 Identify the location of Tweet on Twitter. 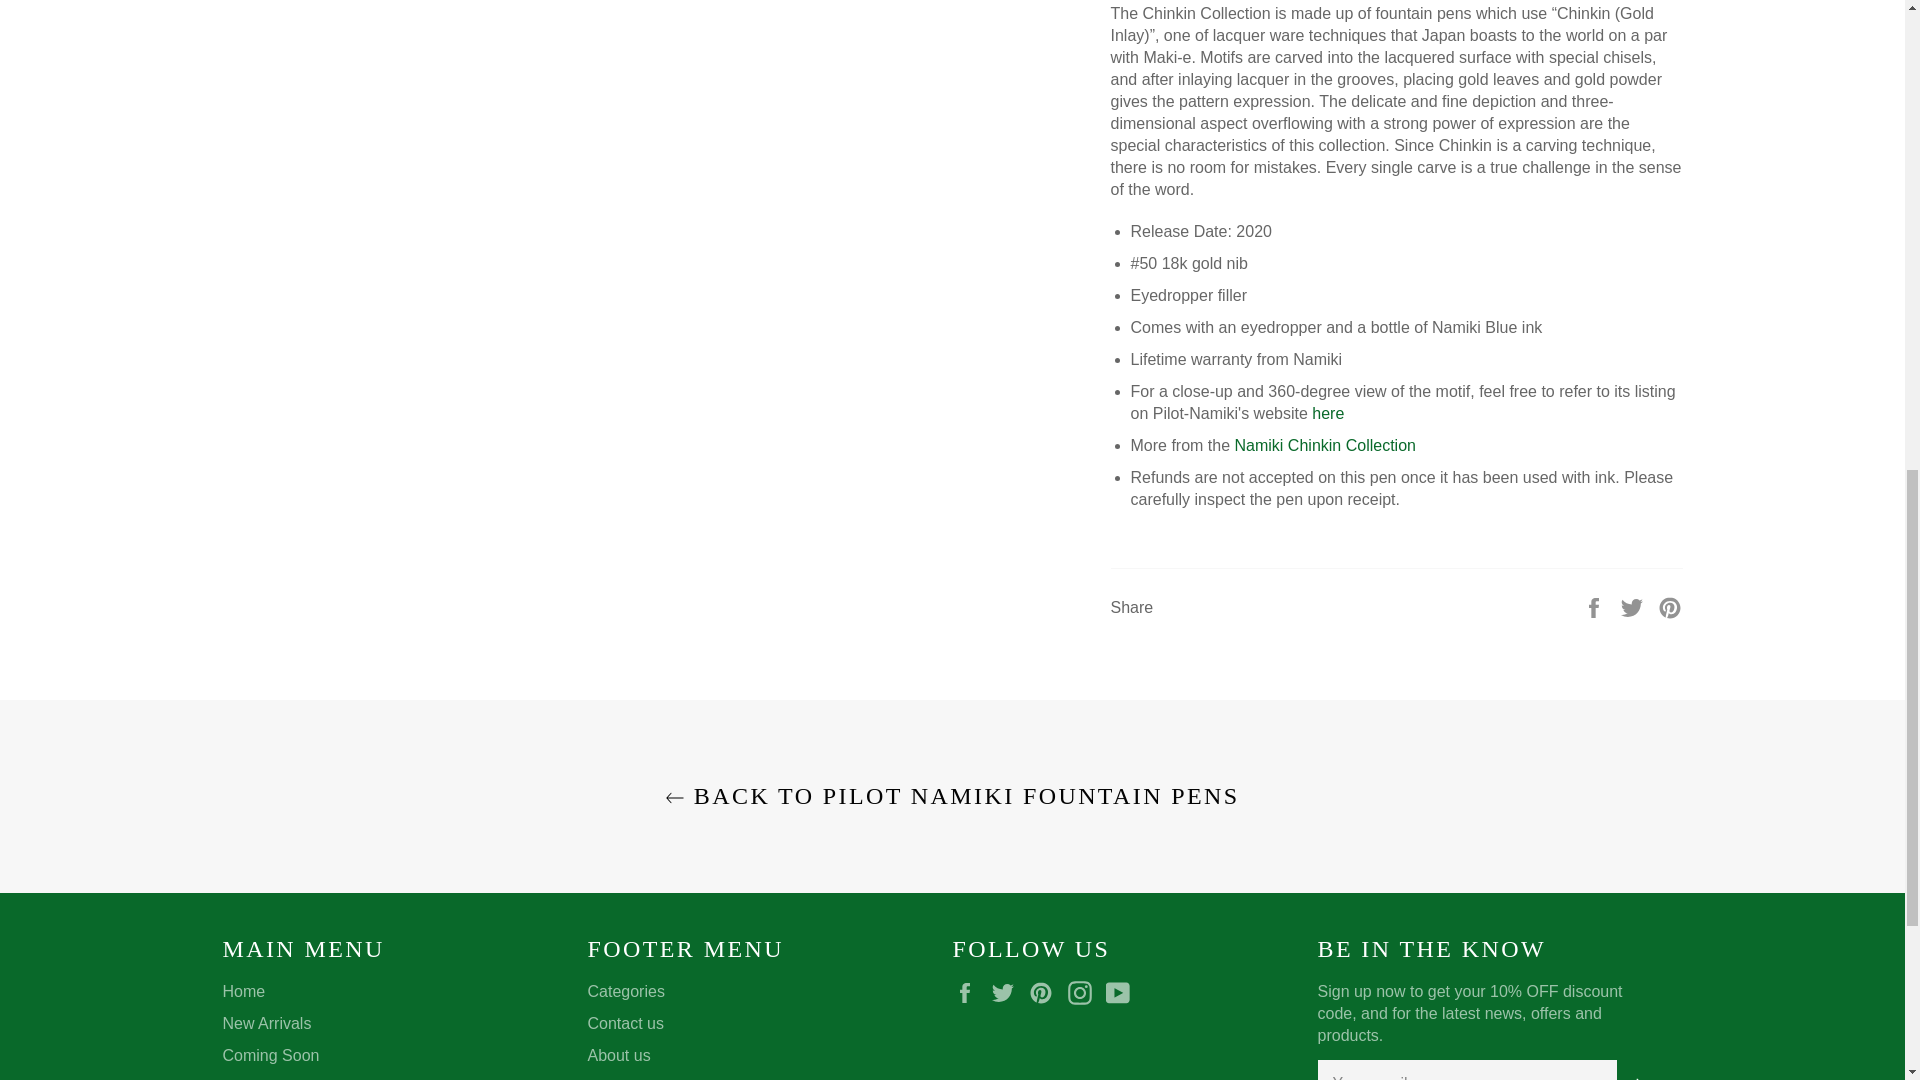
(1634, 606).